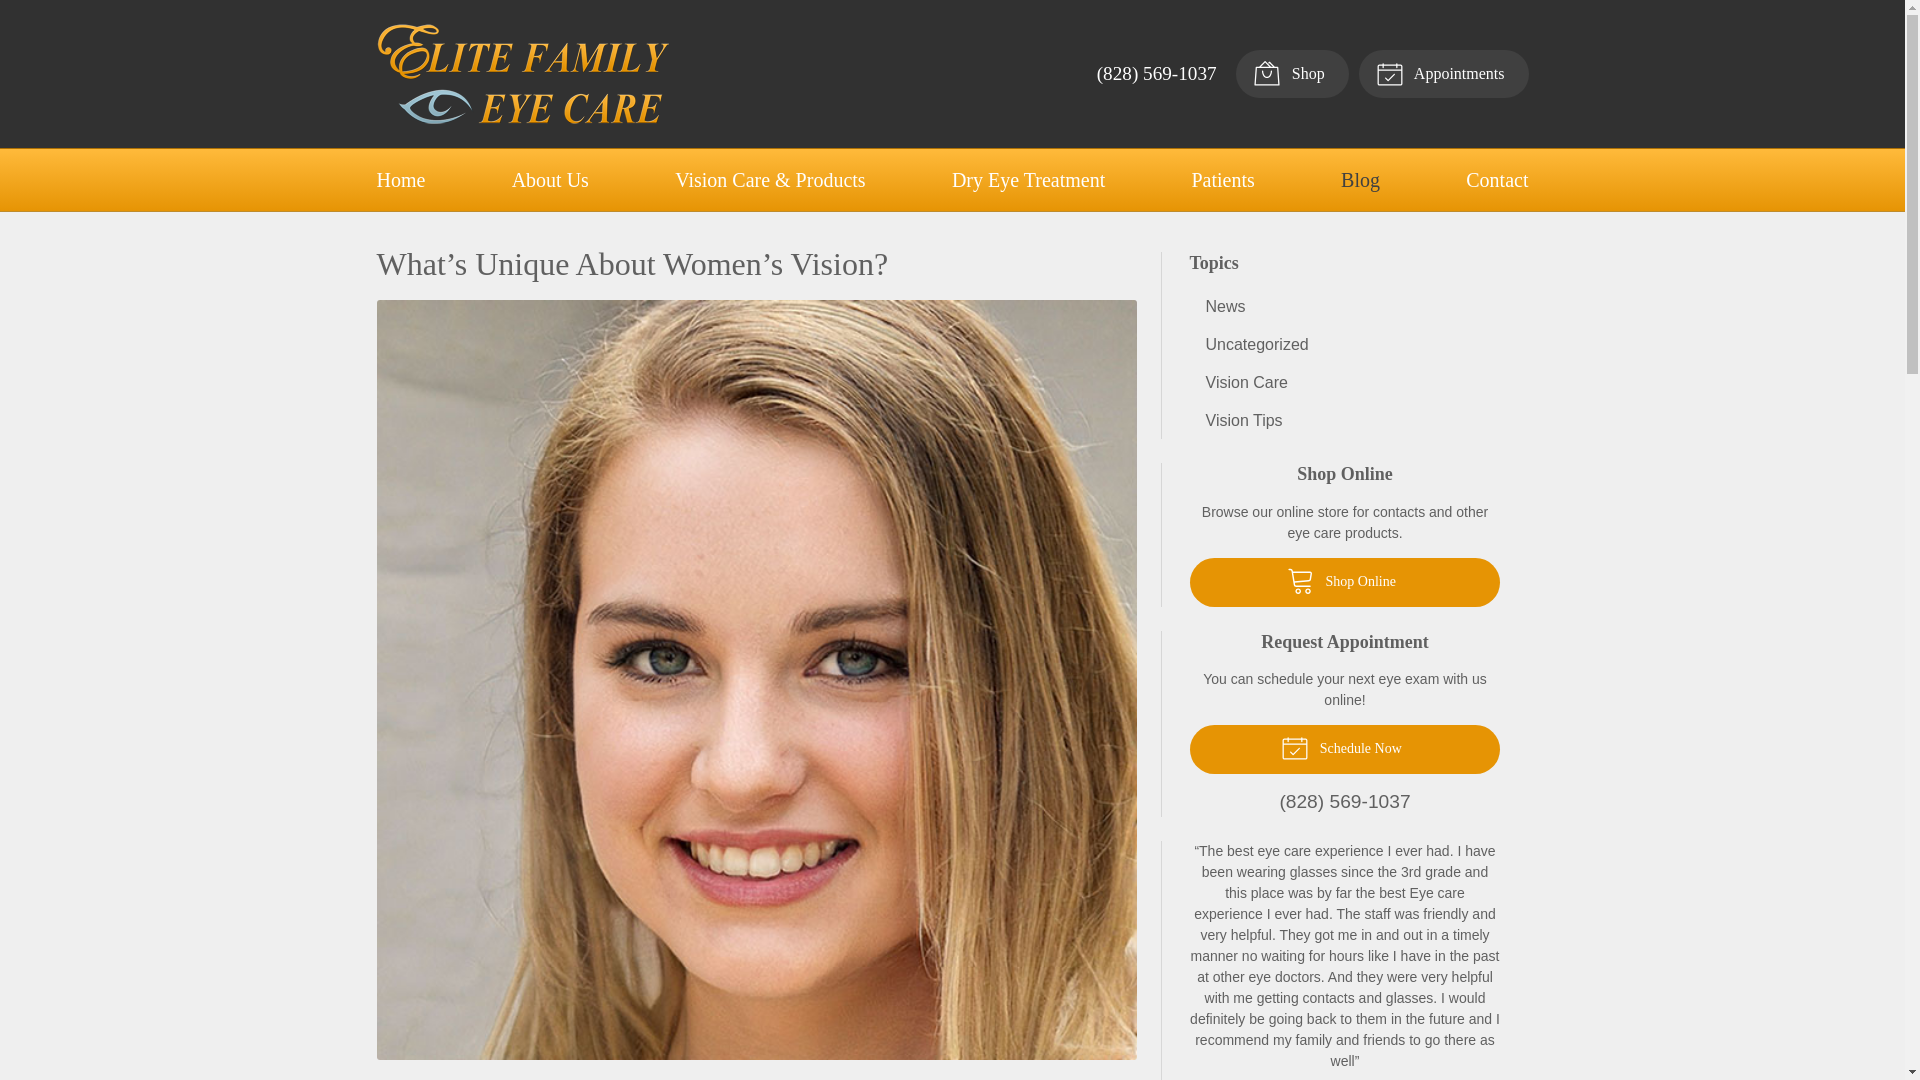 The width and height of the screenshot is (1920, 1080). What do you see at coordinates (1444, 74) in the screenshot?
I see `Appointments` at bounding box center [1444, 74].